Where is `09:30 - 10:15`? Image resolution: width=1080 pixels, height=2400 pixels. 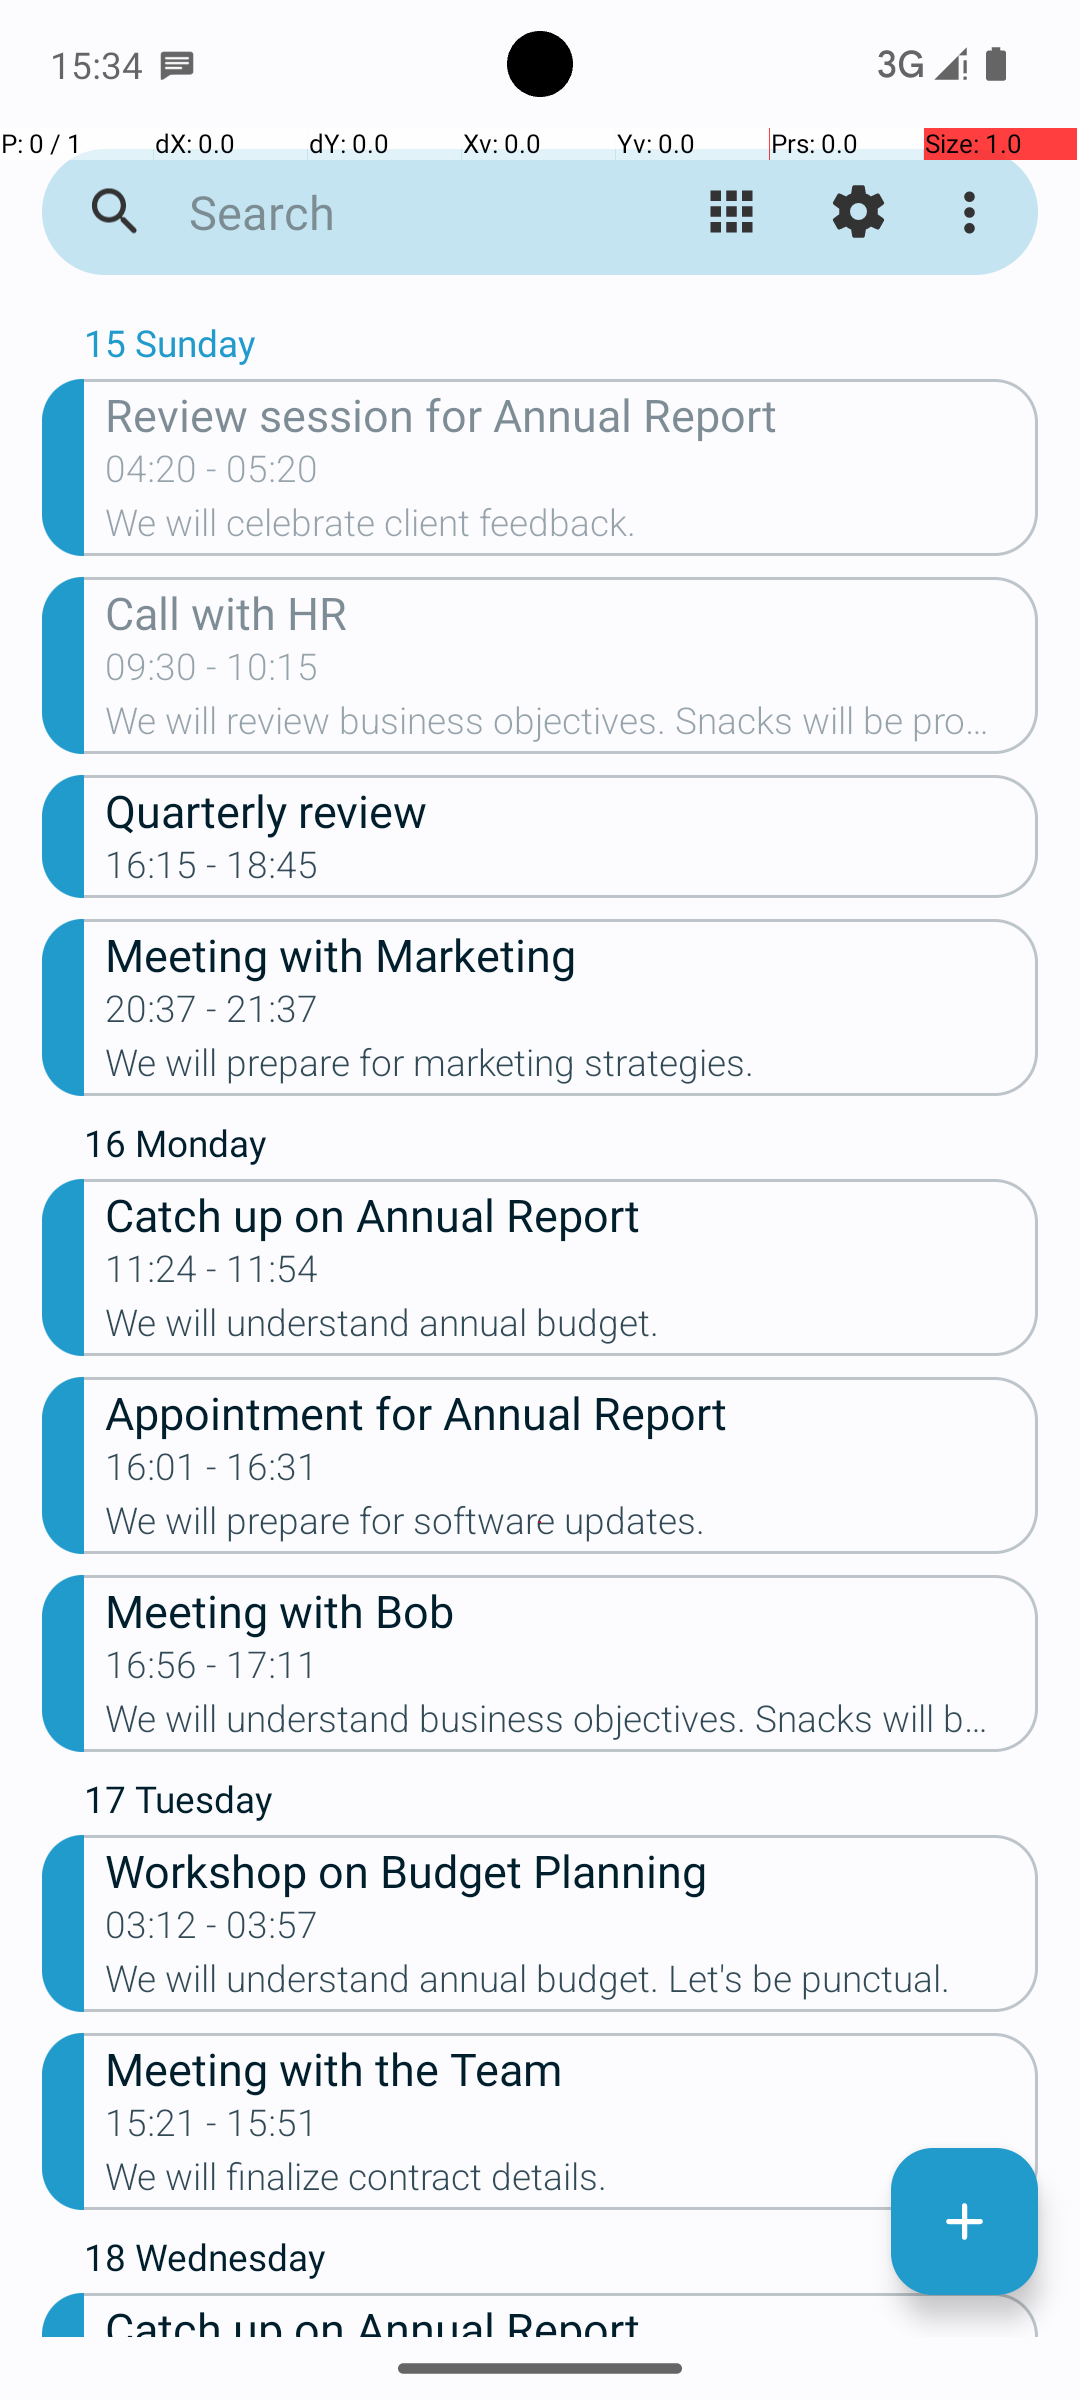 09:30 - 10:15 is located at coordinates (212, 673).